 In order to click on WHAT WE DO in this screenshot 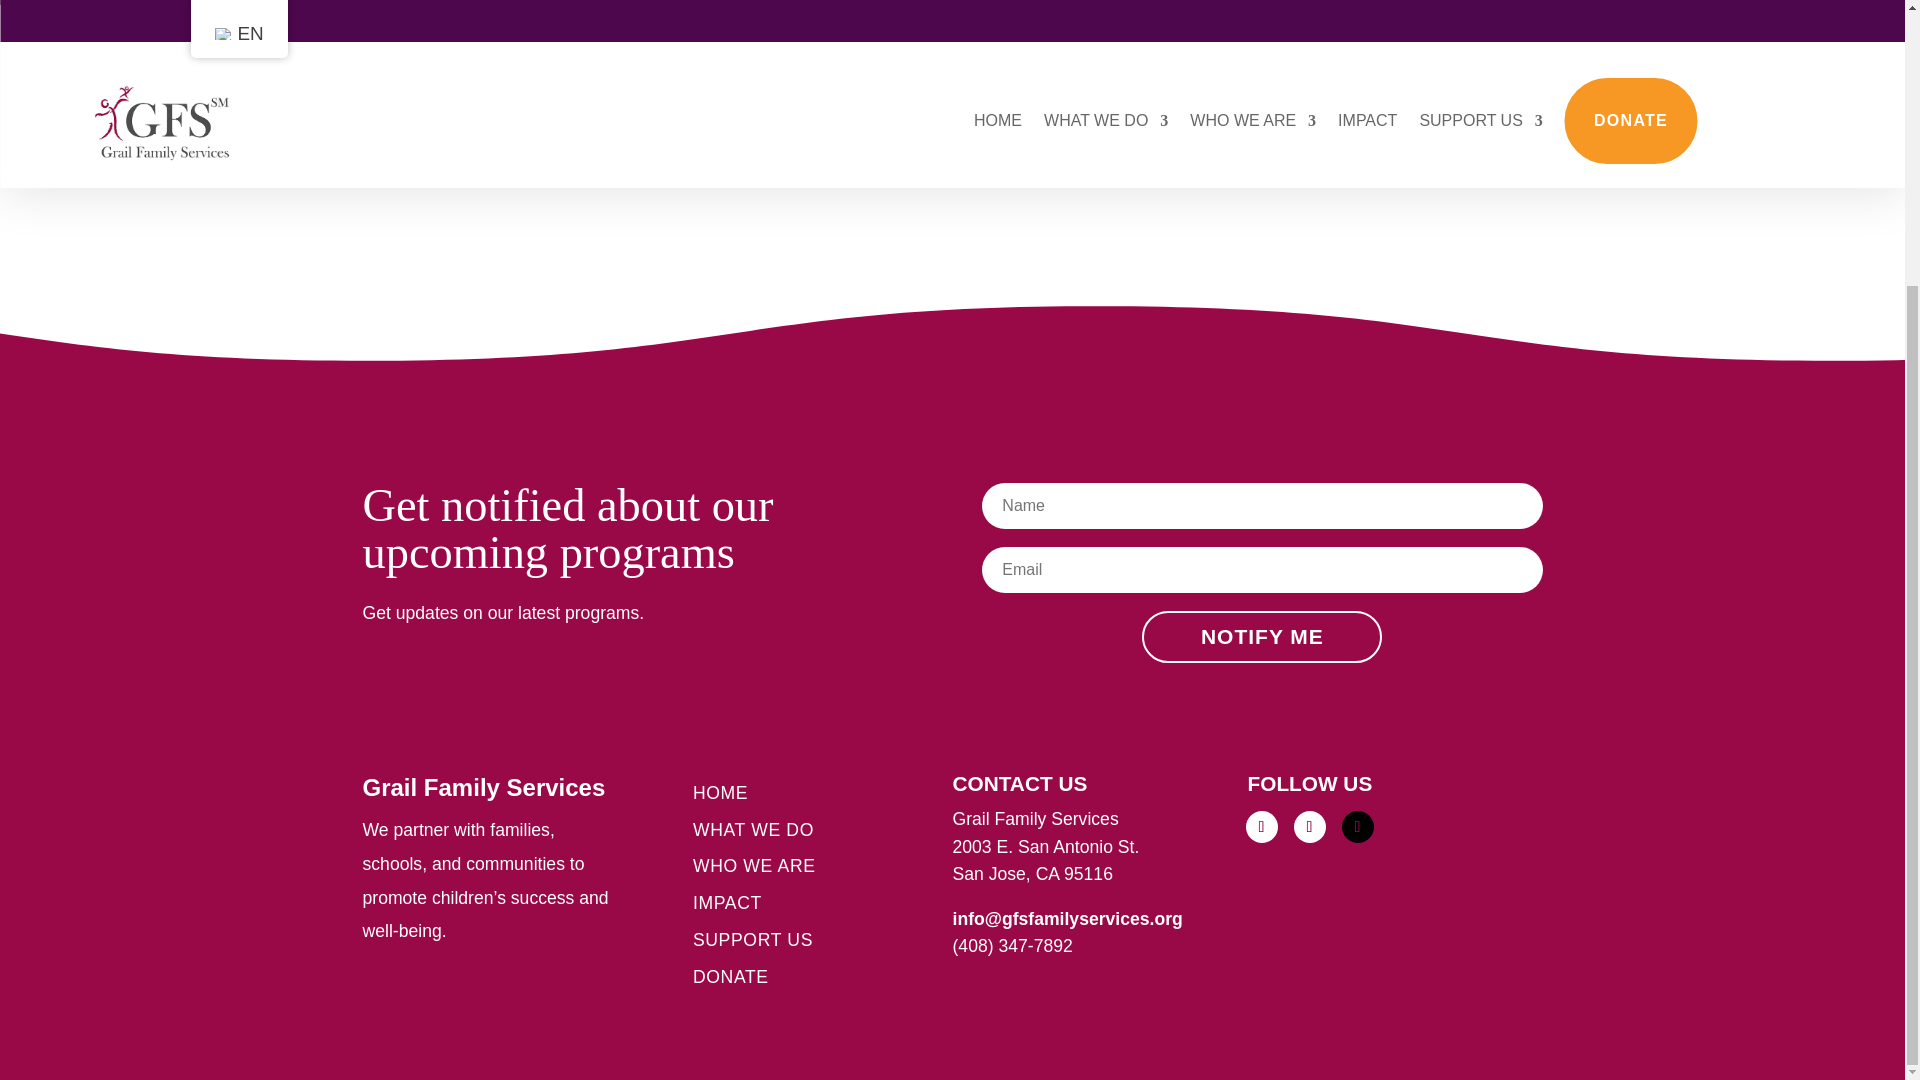, I will do `click(754, 830)`.